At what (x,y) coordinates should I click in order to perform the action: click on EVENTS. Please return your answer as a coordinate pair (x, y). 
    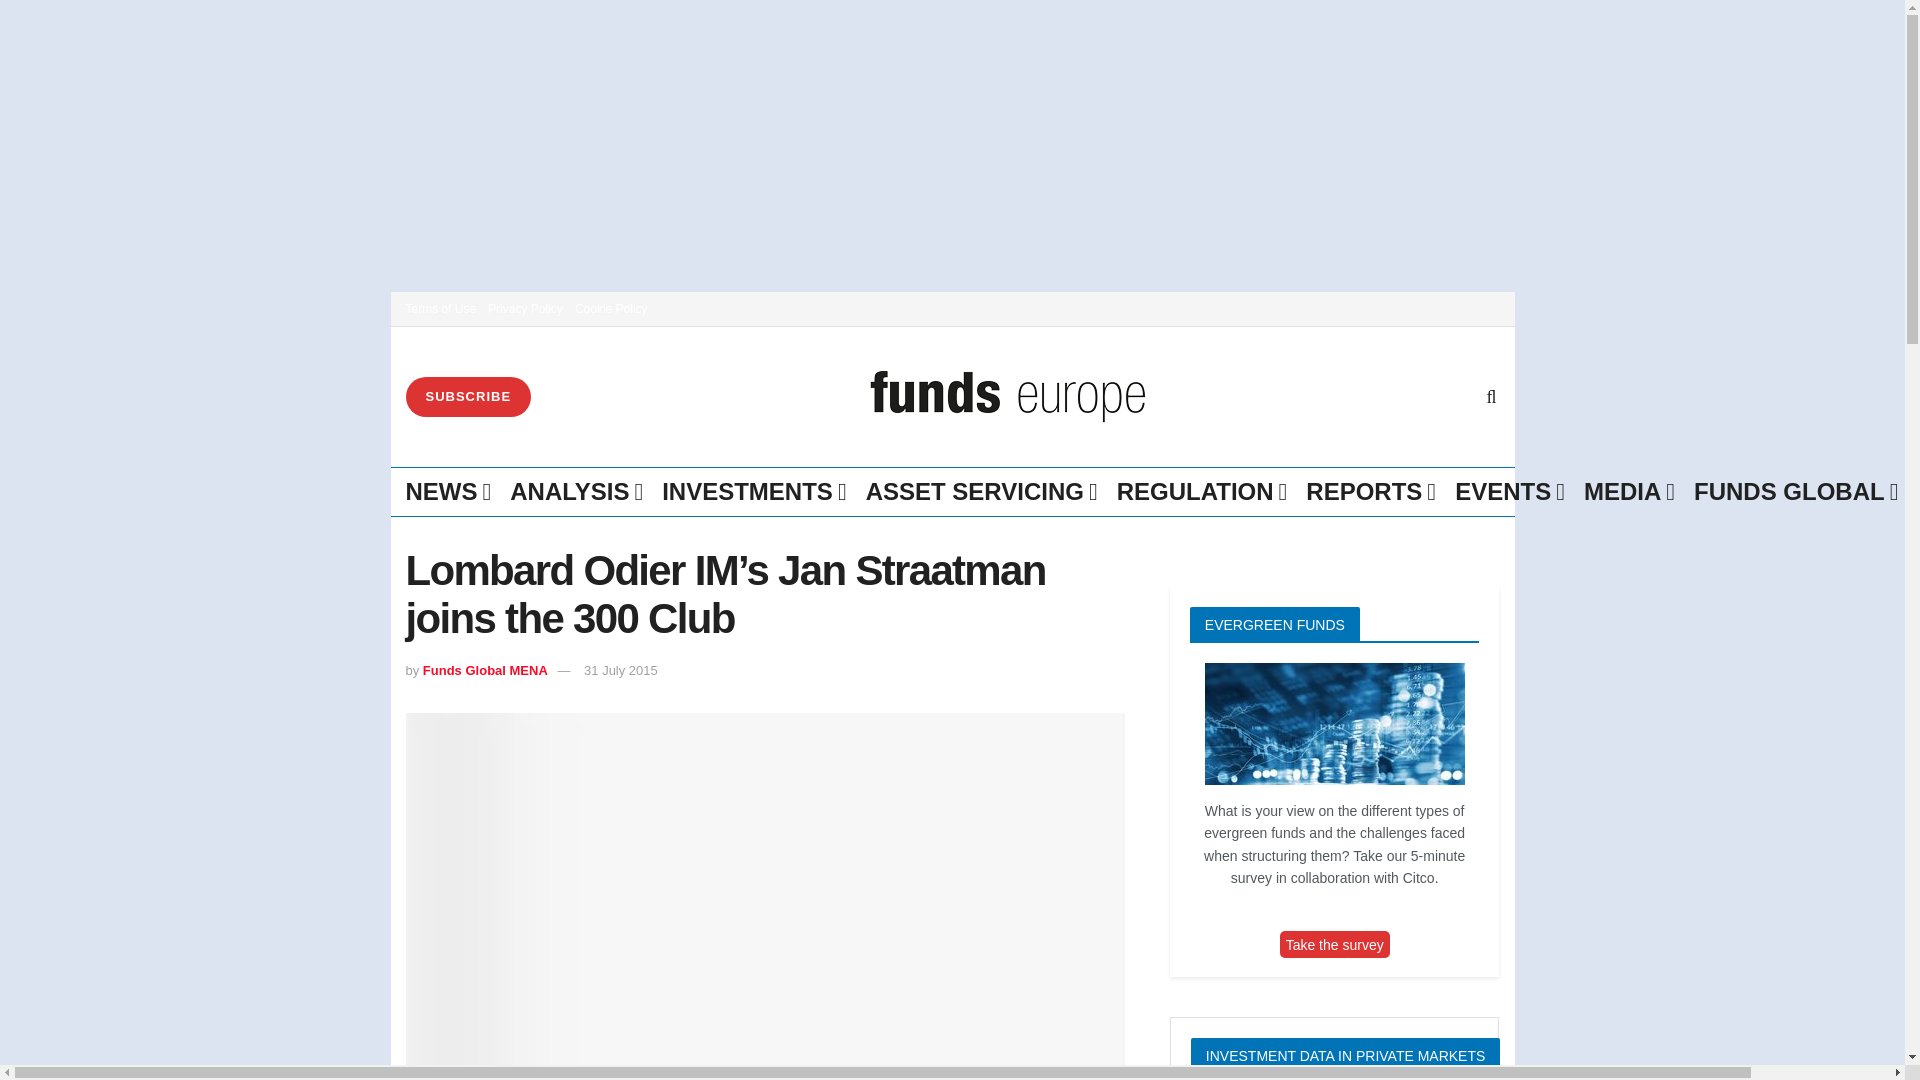
    Looking at the image, I should click on (1508, 492).